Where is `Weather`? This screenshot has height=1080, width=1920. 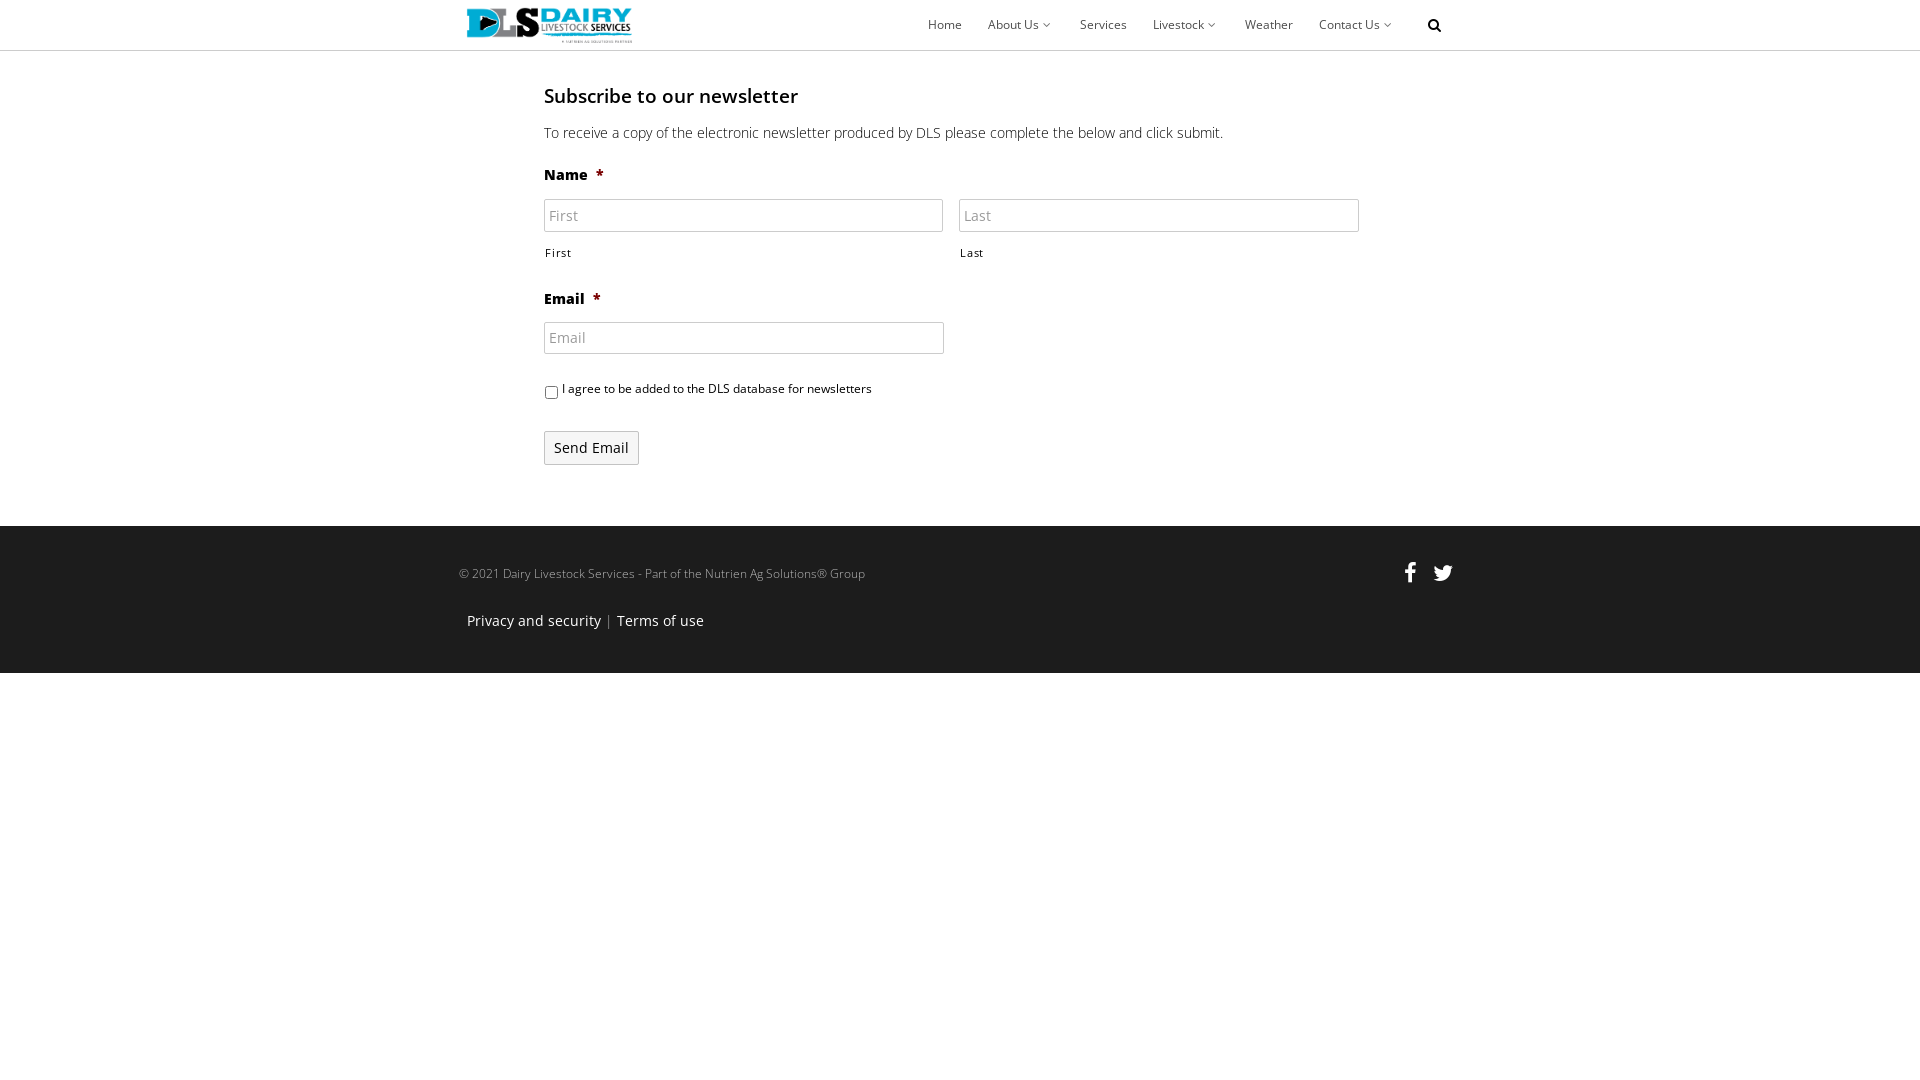
Weather is located at coordinates (1269, 25).